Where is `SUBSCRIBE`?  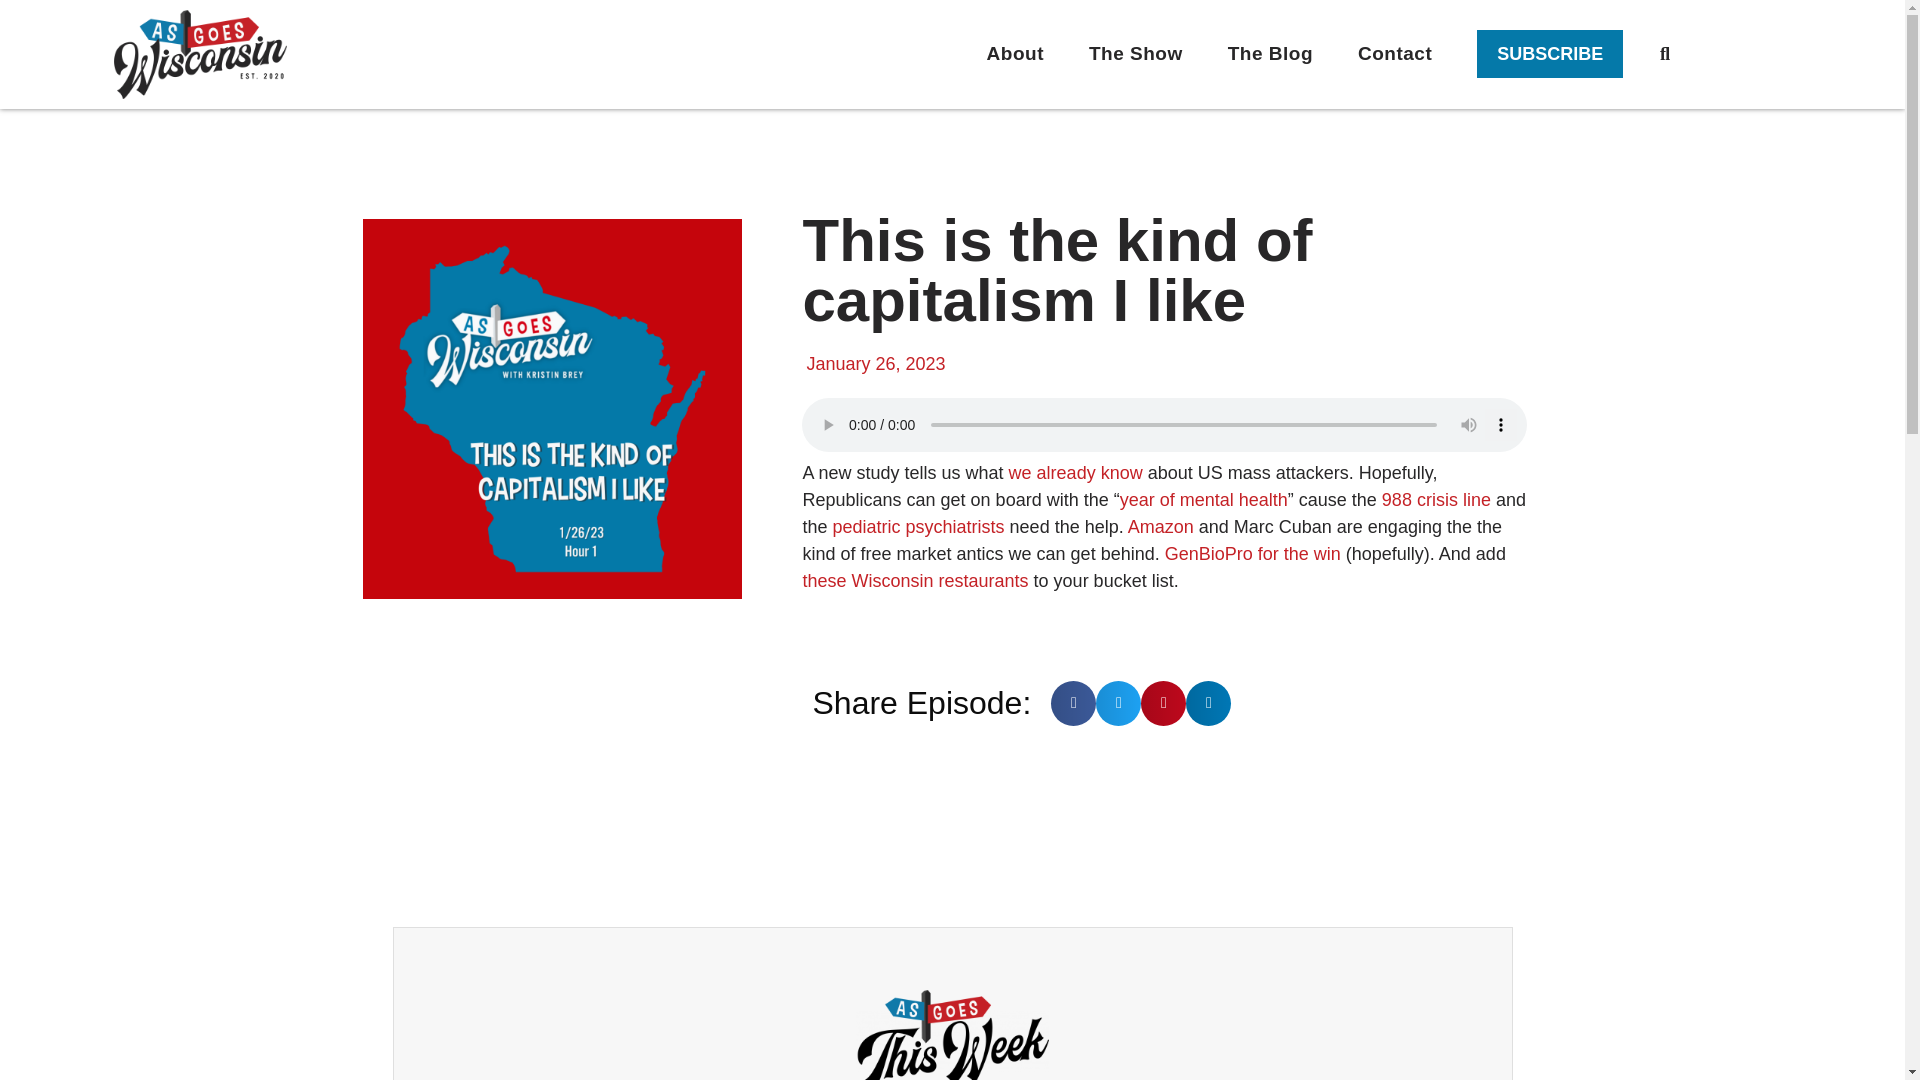 SUBSCRIBE is located at coordinates (1549, 54).